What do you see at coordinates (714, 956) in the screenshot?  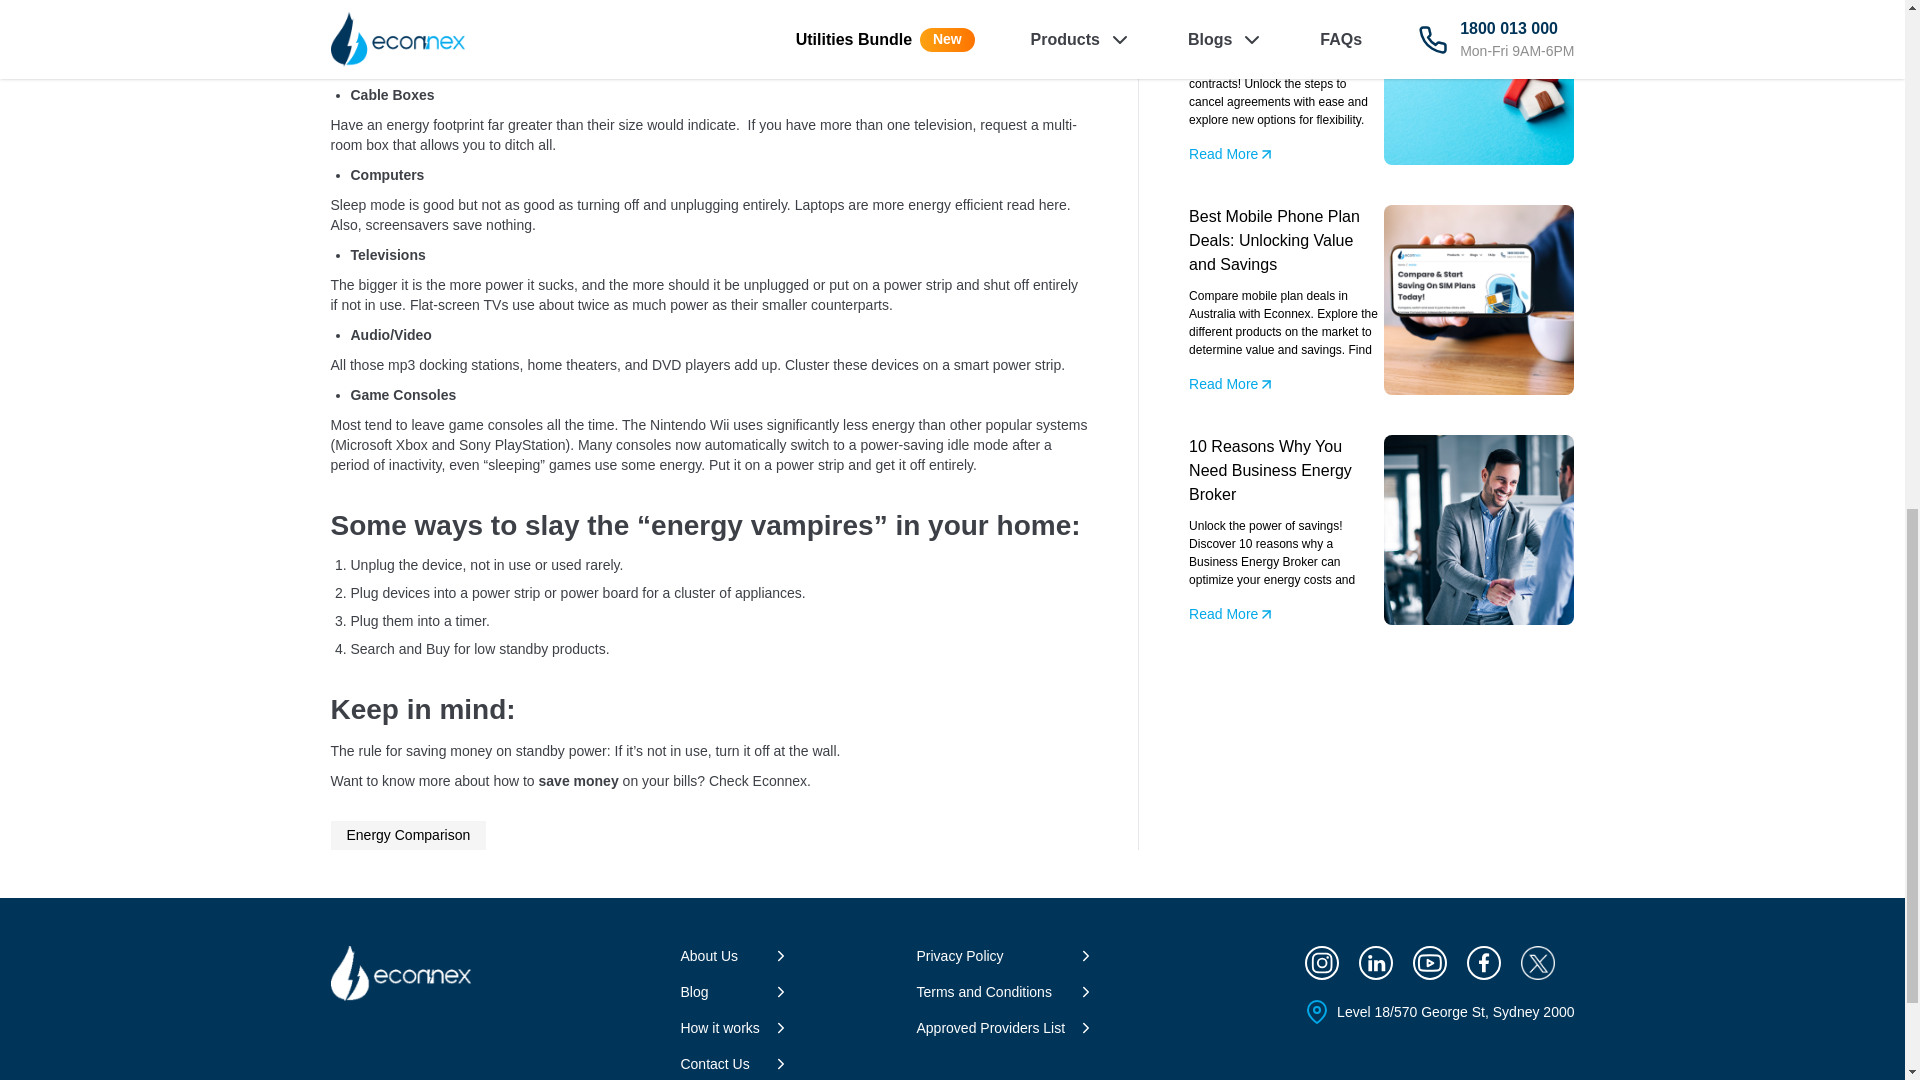 I see `About Us` at bounding box center [714, 956].